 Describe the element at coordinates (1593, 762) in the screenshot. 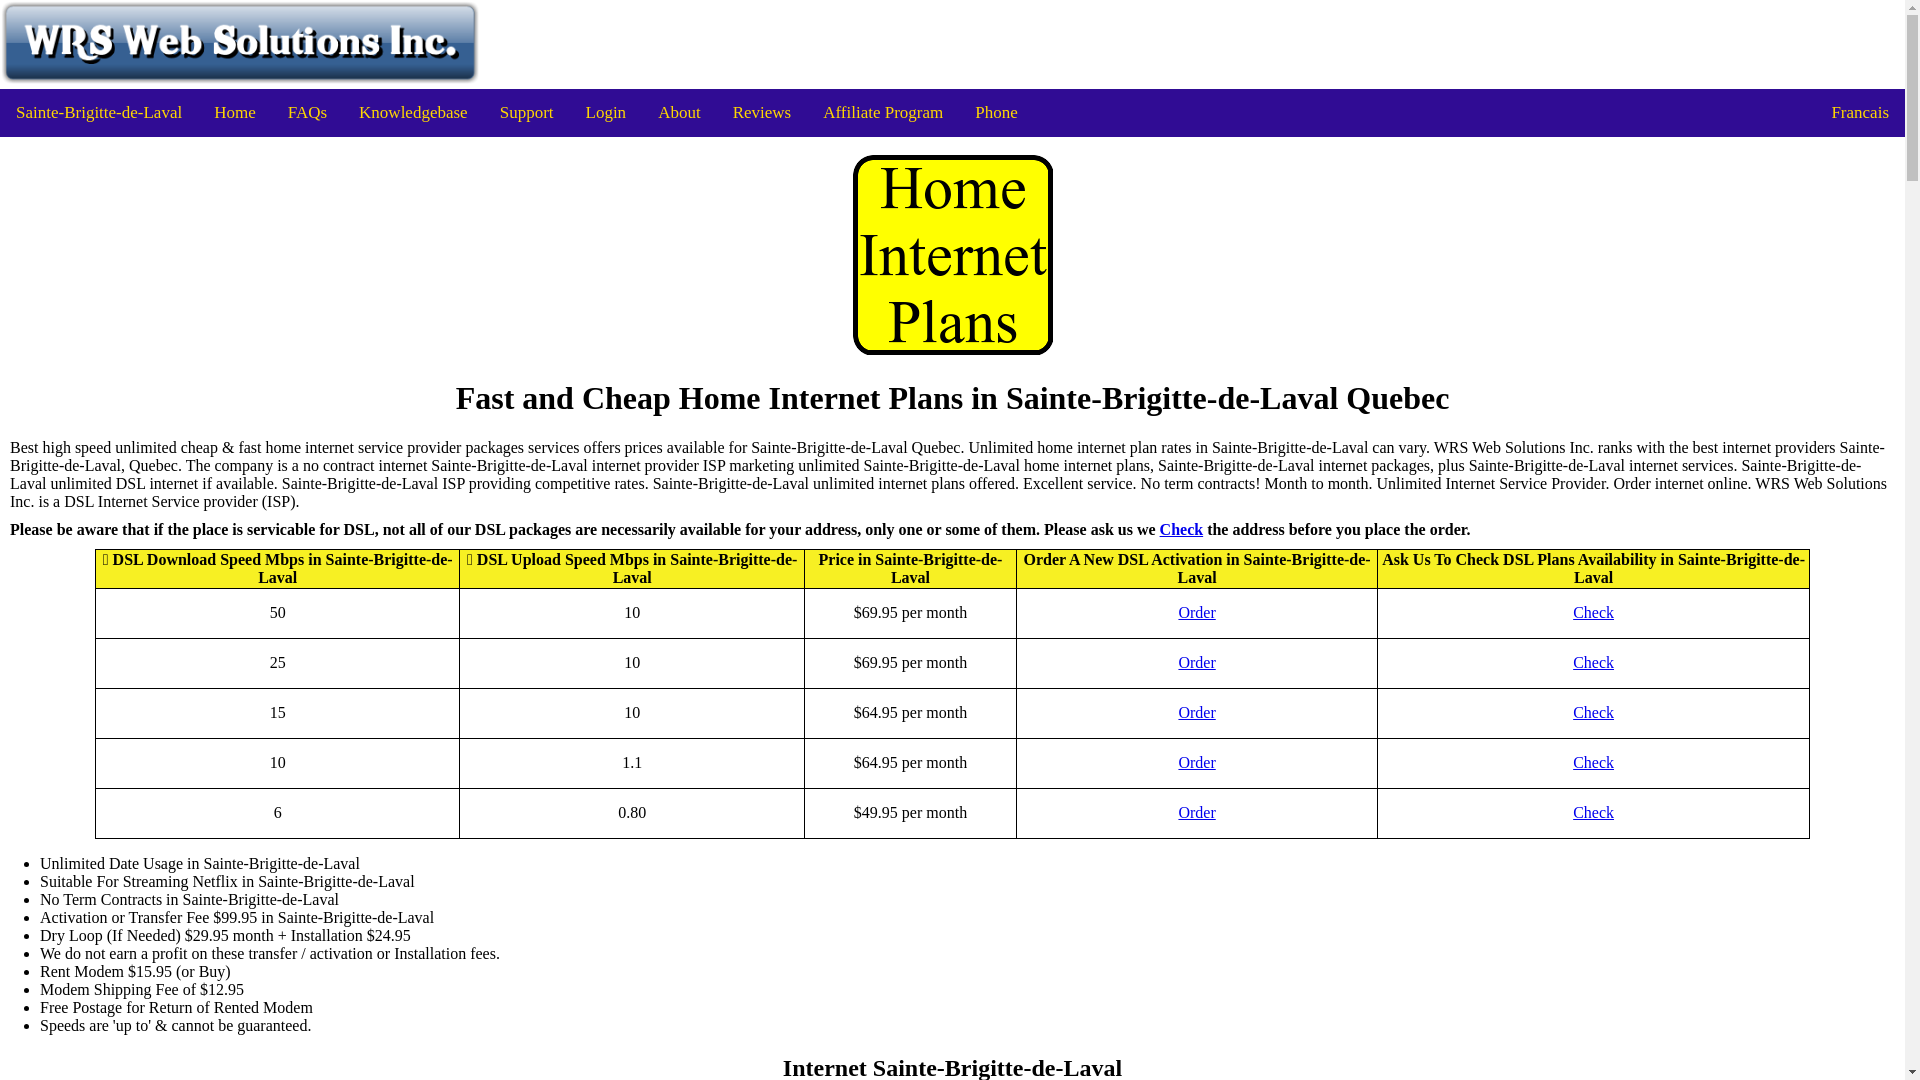

I see `Check` at that location.